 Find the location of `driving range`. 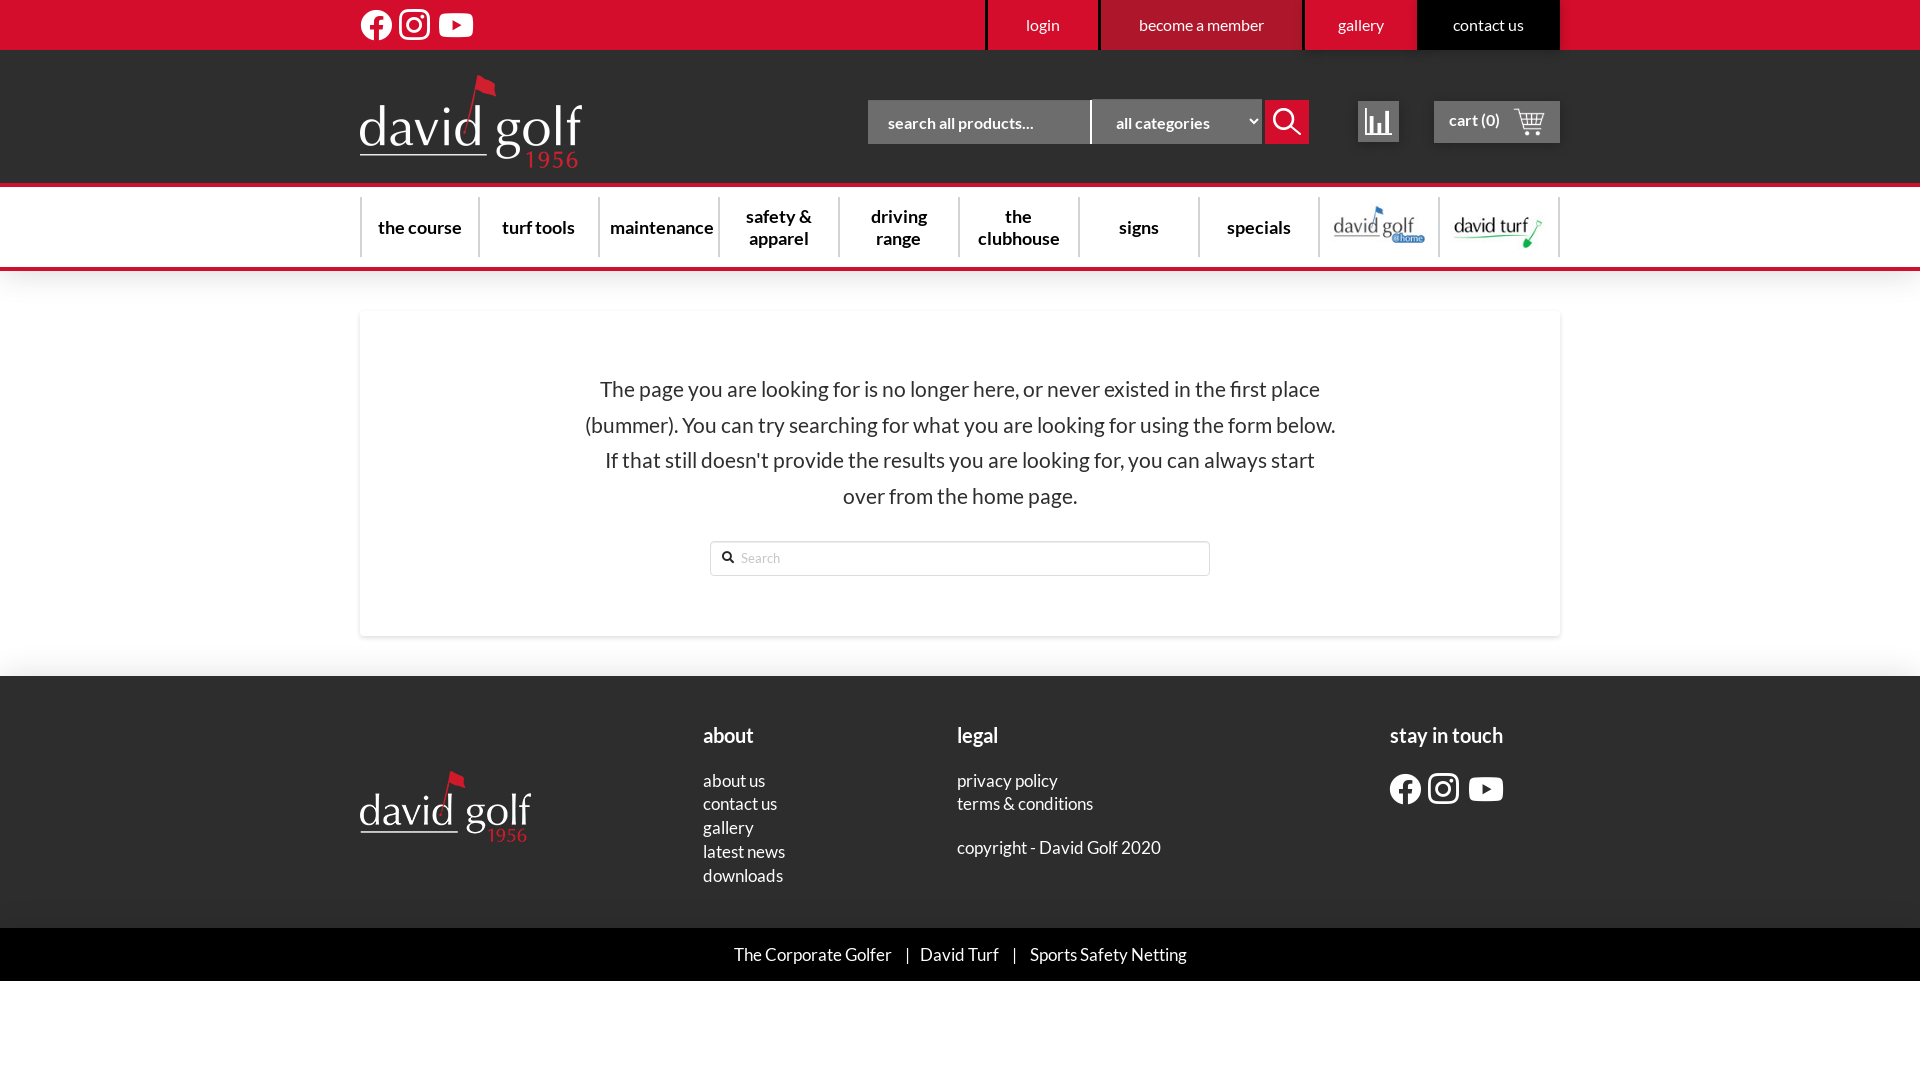

driving range is located at coordinates (899, 227).